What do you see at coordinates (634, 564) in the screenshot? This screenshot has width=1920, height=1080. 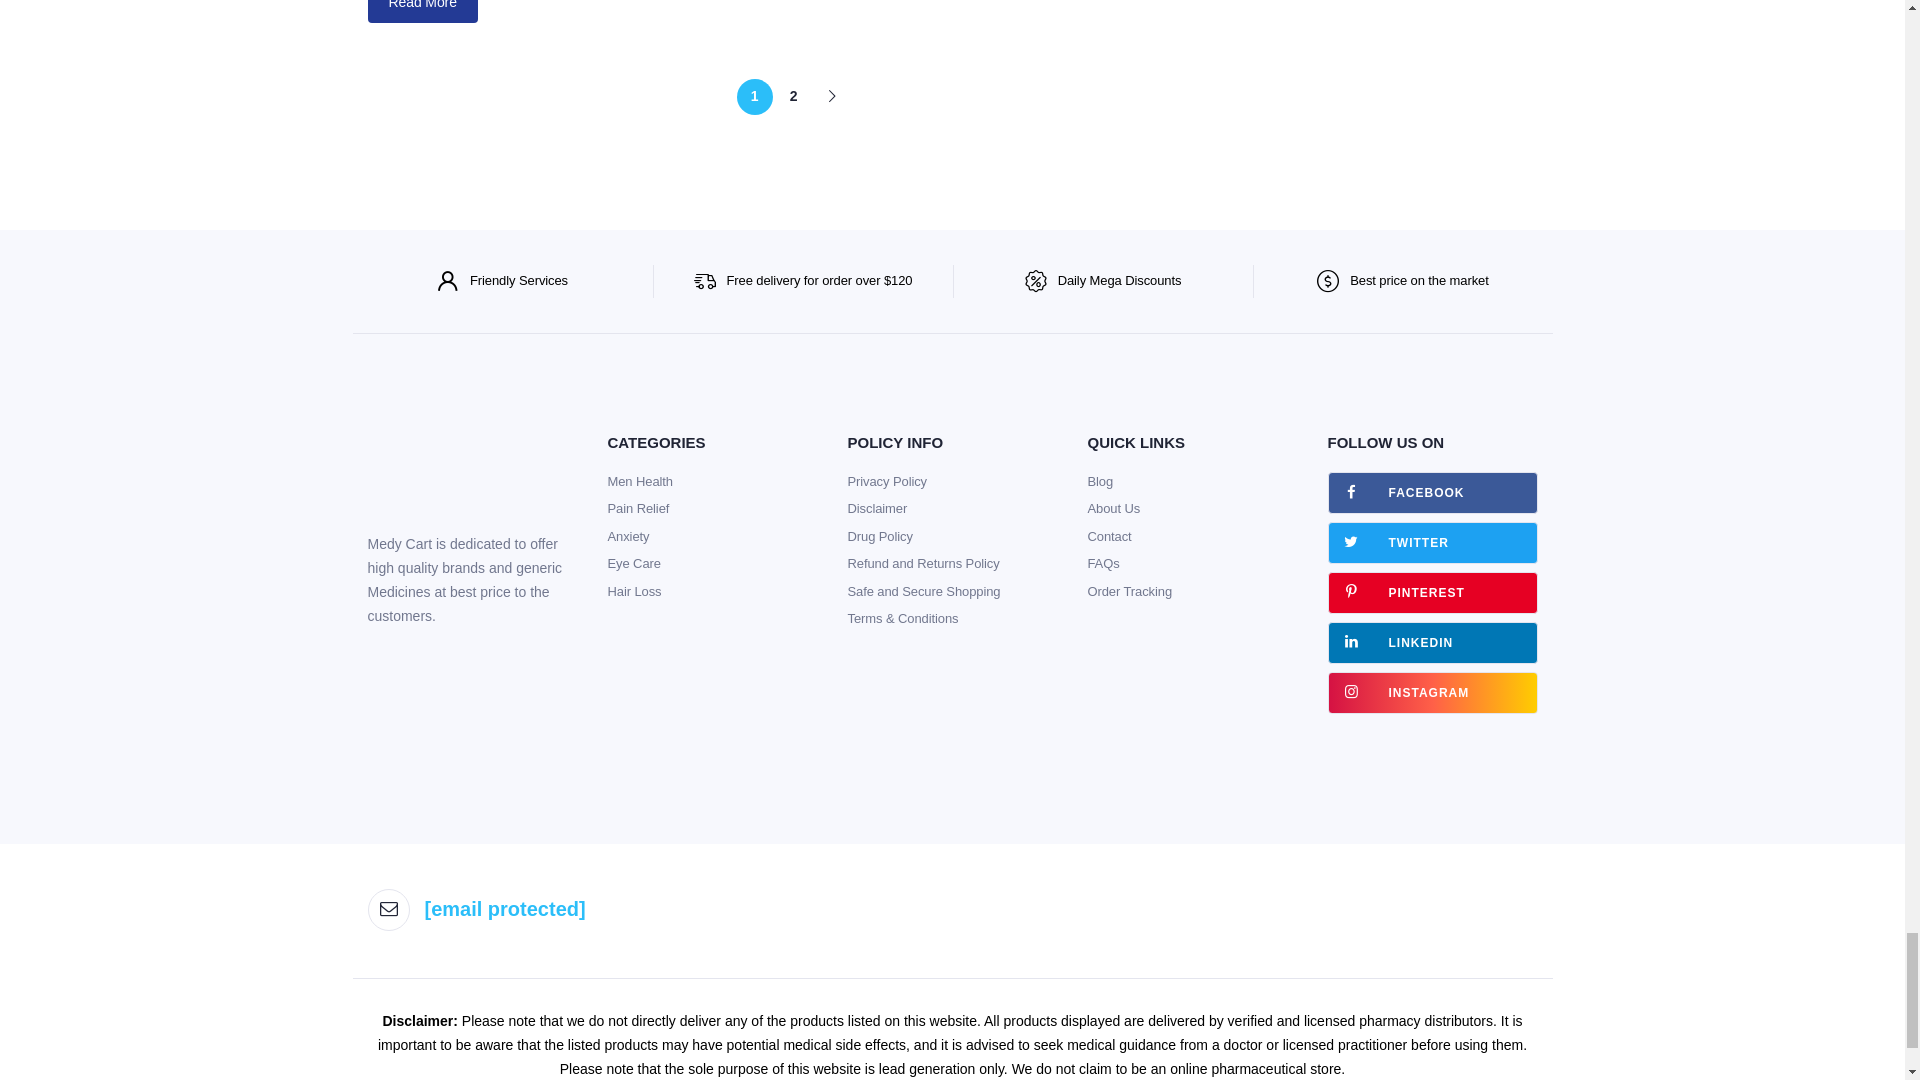 I see `Eye Care` at bounding box center [634, 564].